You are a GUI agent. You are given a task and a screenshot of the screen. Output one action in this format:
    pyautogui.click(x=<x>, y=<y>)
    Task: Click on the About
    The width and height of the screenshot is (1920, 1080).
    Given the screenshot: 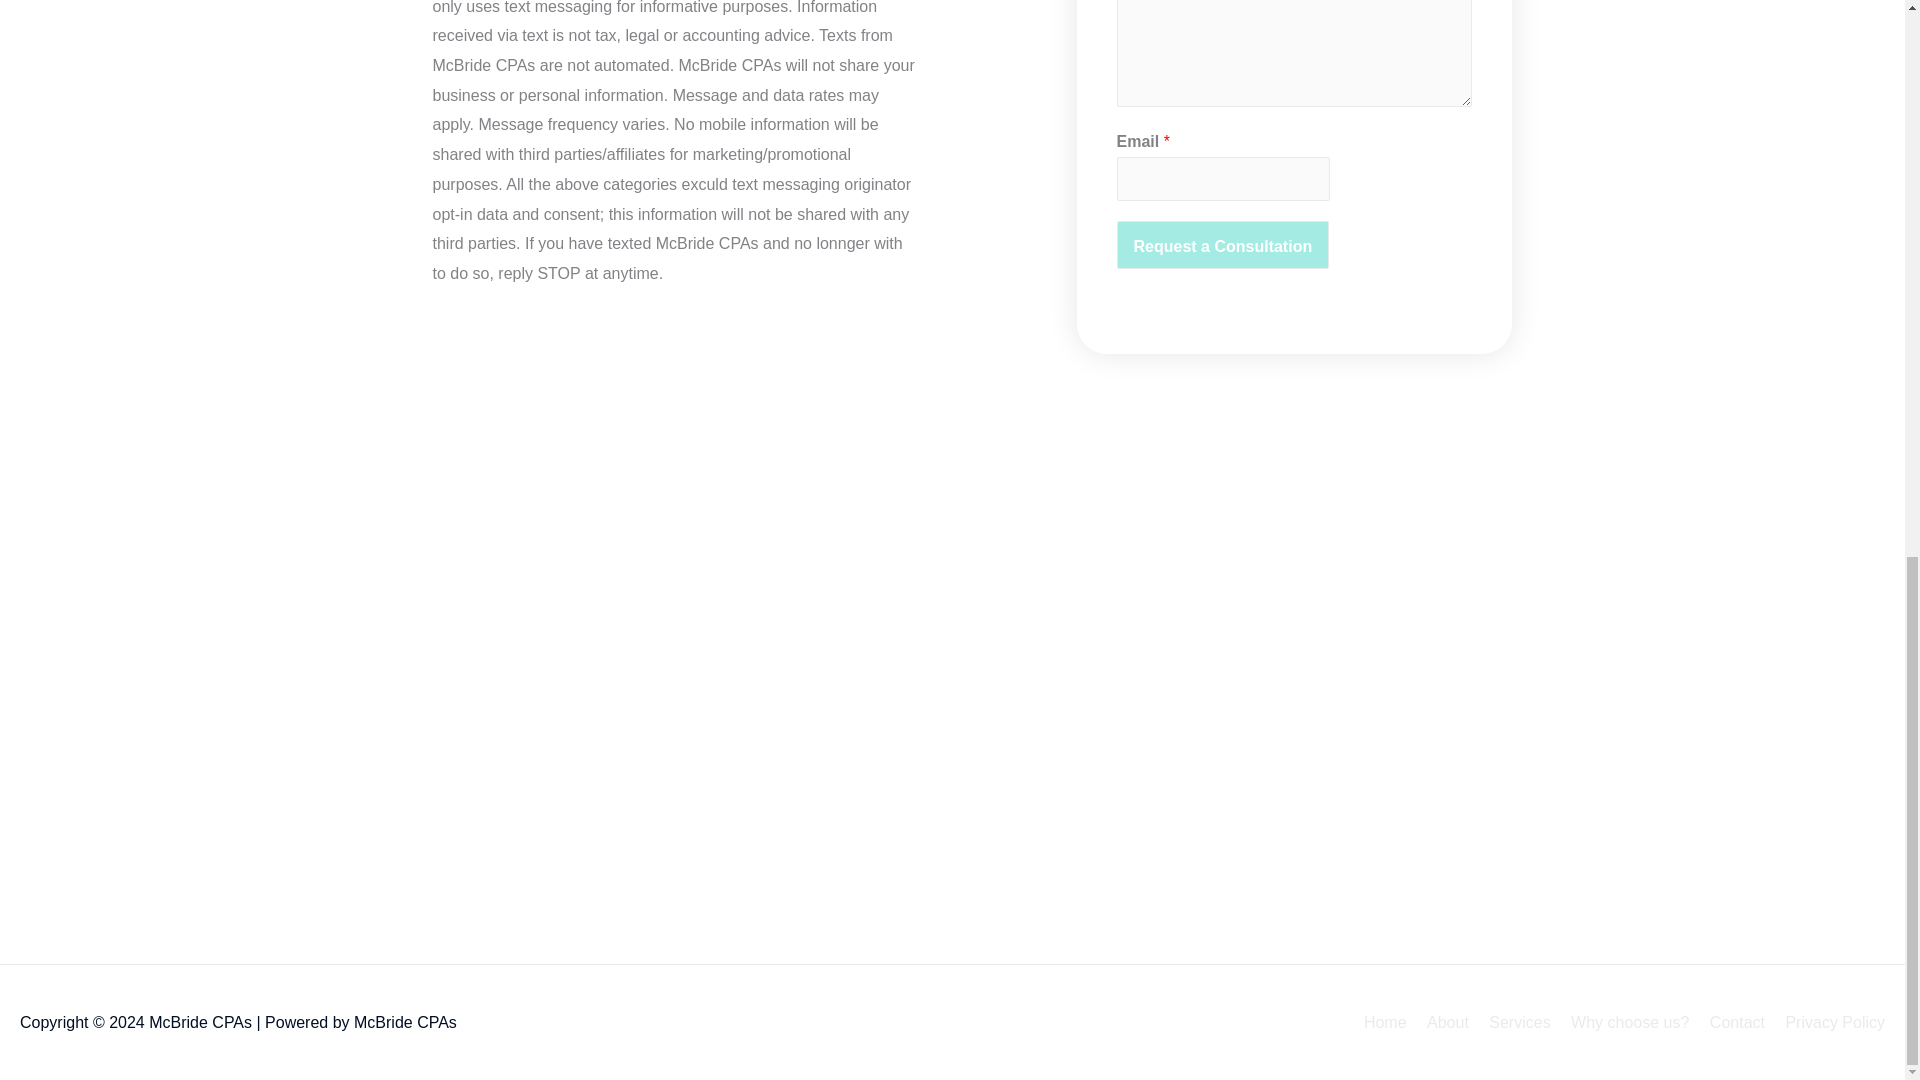 What is the action you would take?
    pyautogui.click(x=1440, y=1022)
    